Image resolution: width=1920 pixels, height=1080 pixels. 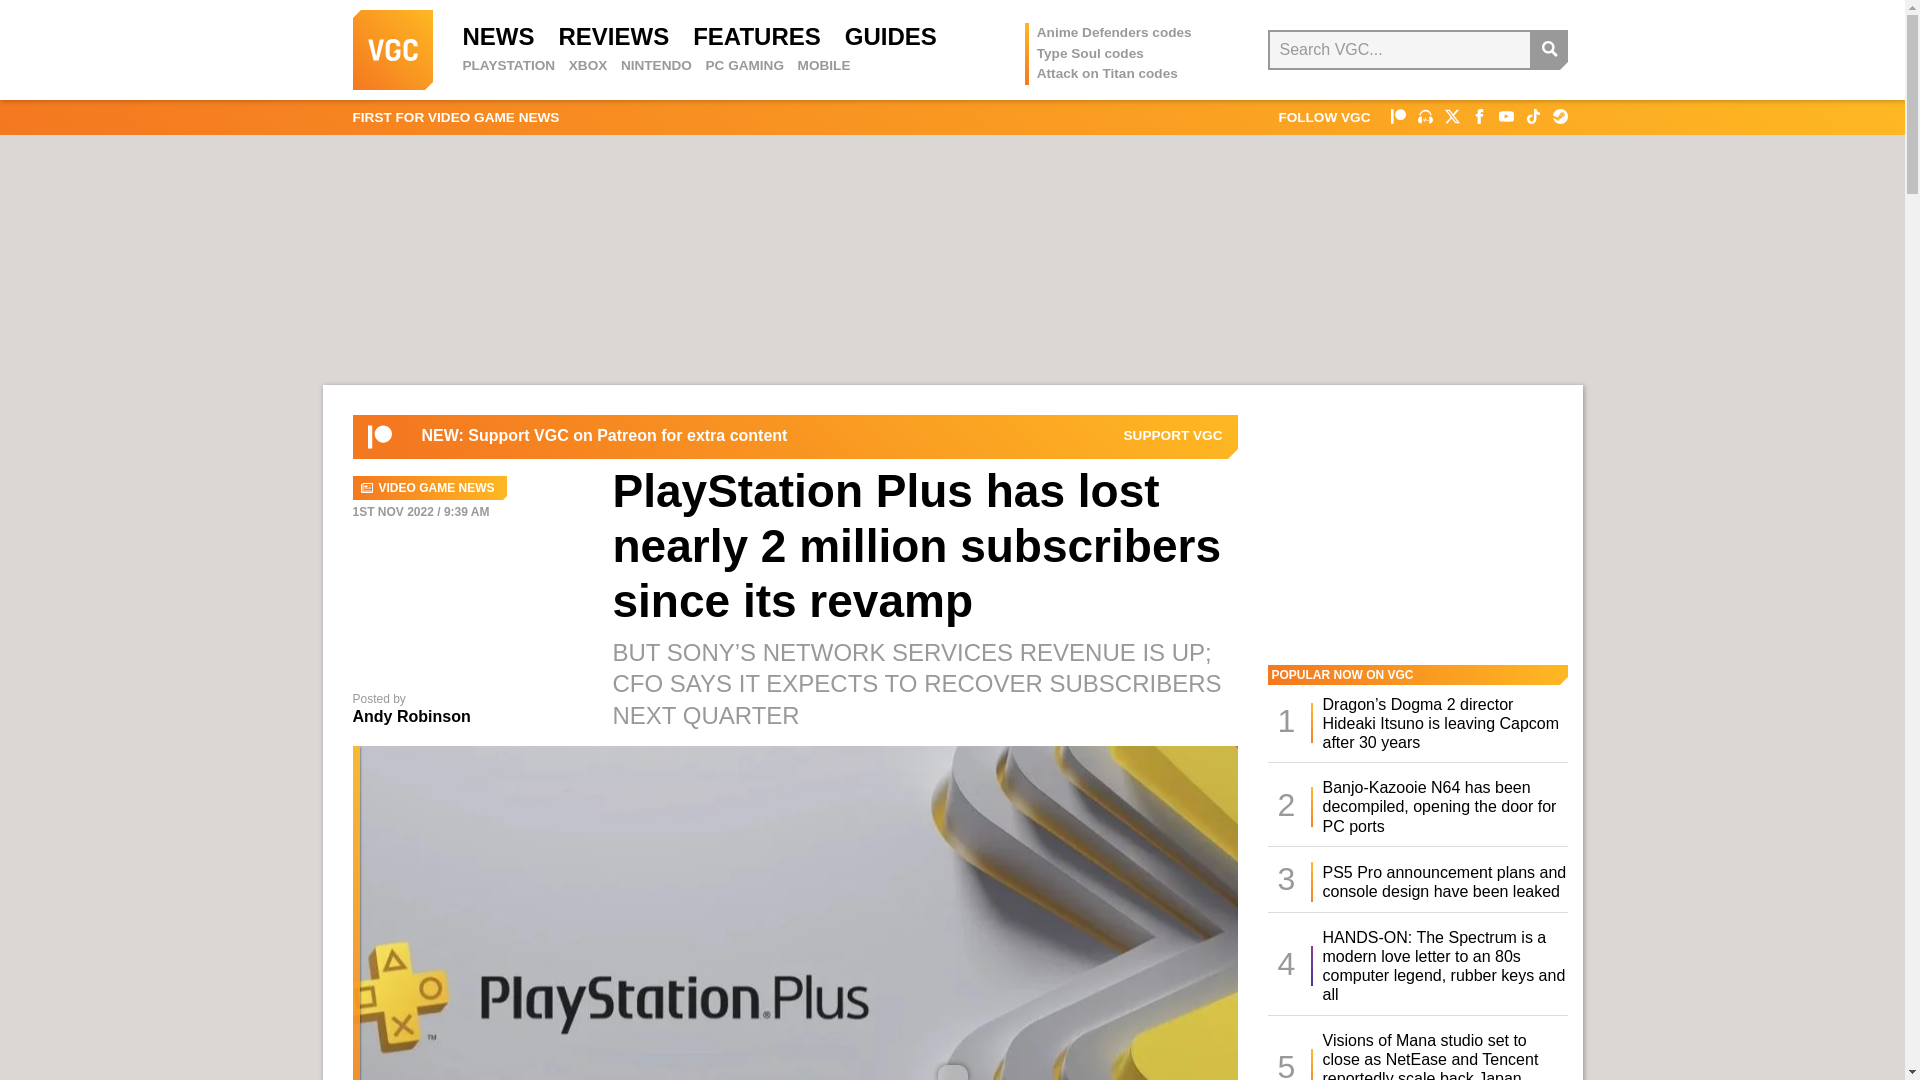 I want to click on VIDEO GAME NEWS, so click(x=428, y=488).